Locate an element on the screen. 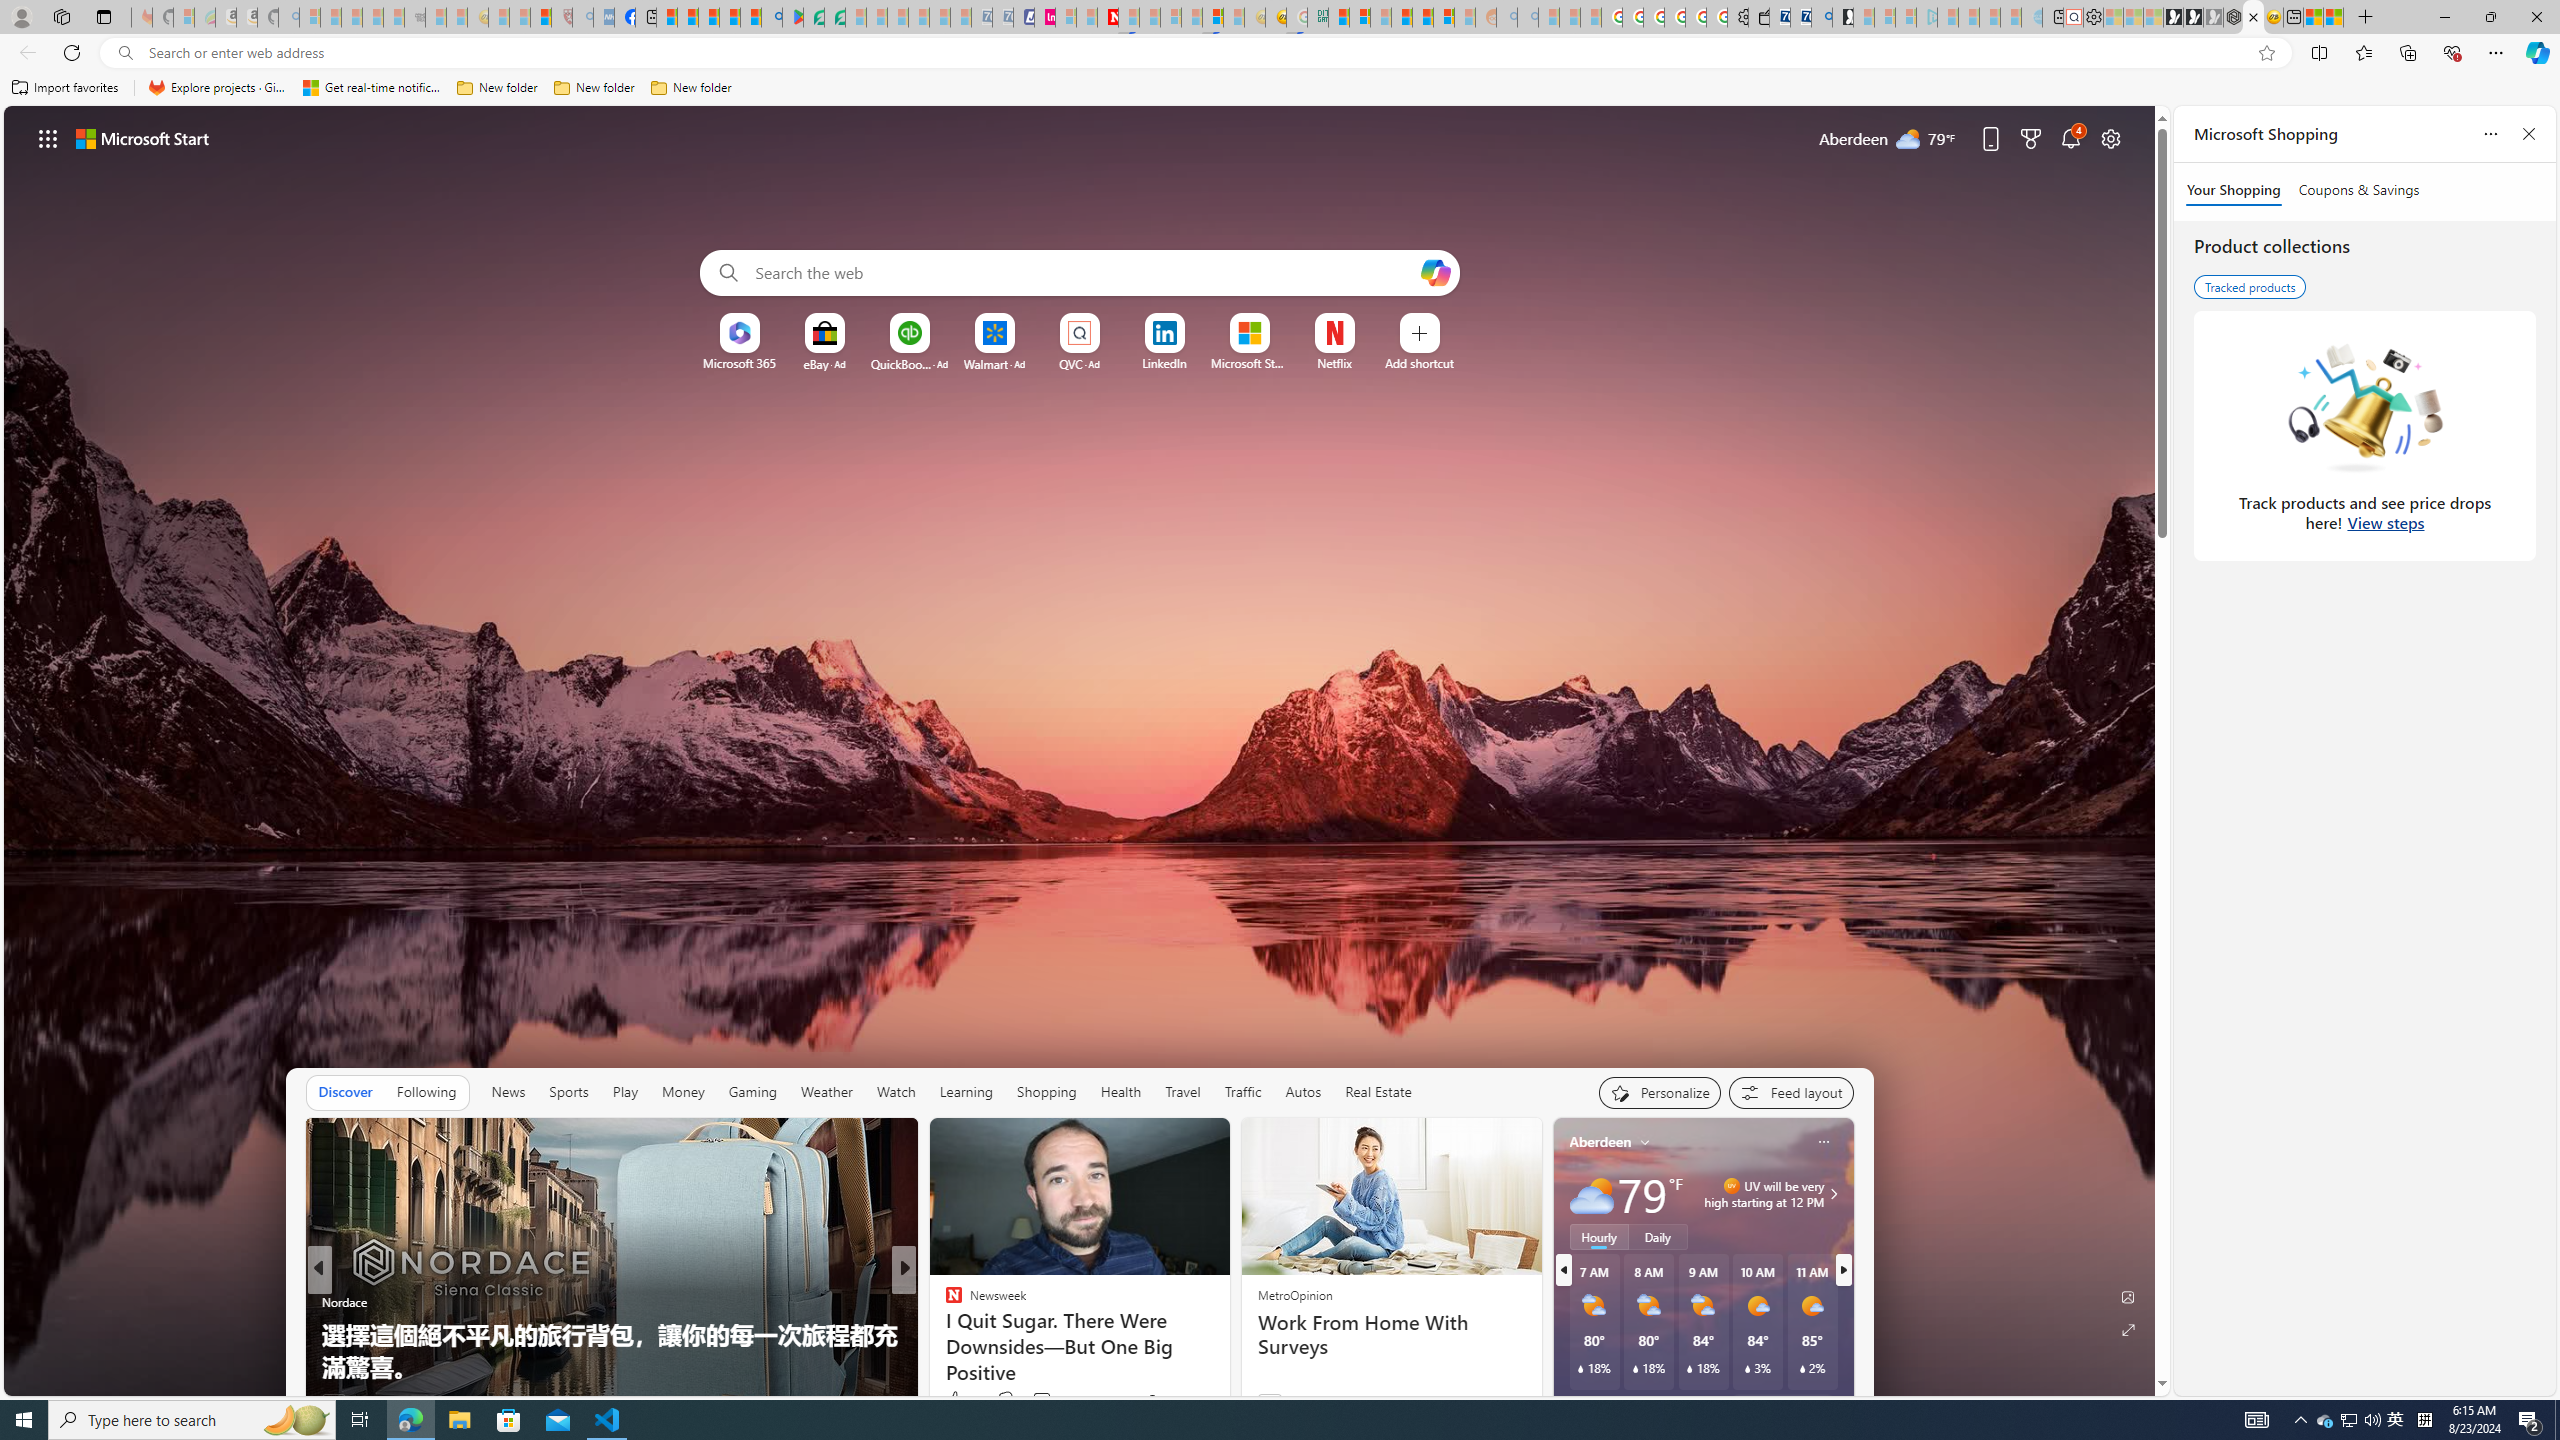 Image resolution: width=2560 pixels, height=1440 pixels. AutomationID: backgroundImagePicture is located at coordinates (1080, 750).